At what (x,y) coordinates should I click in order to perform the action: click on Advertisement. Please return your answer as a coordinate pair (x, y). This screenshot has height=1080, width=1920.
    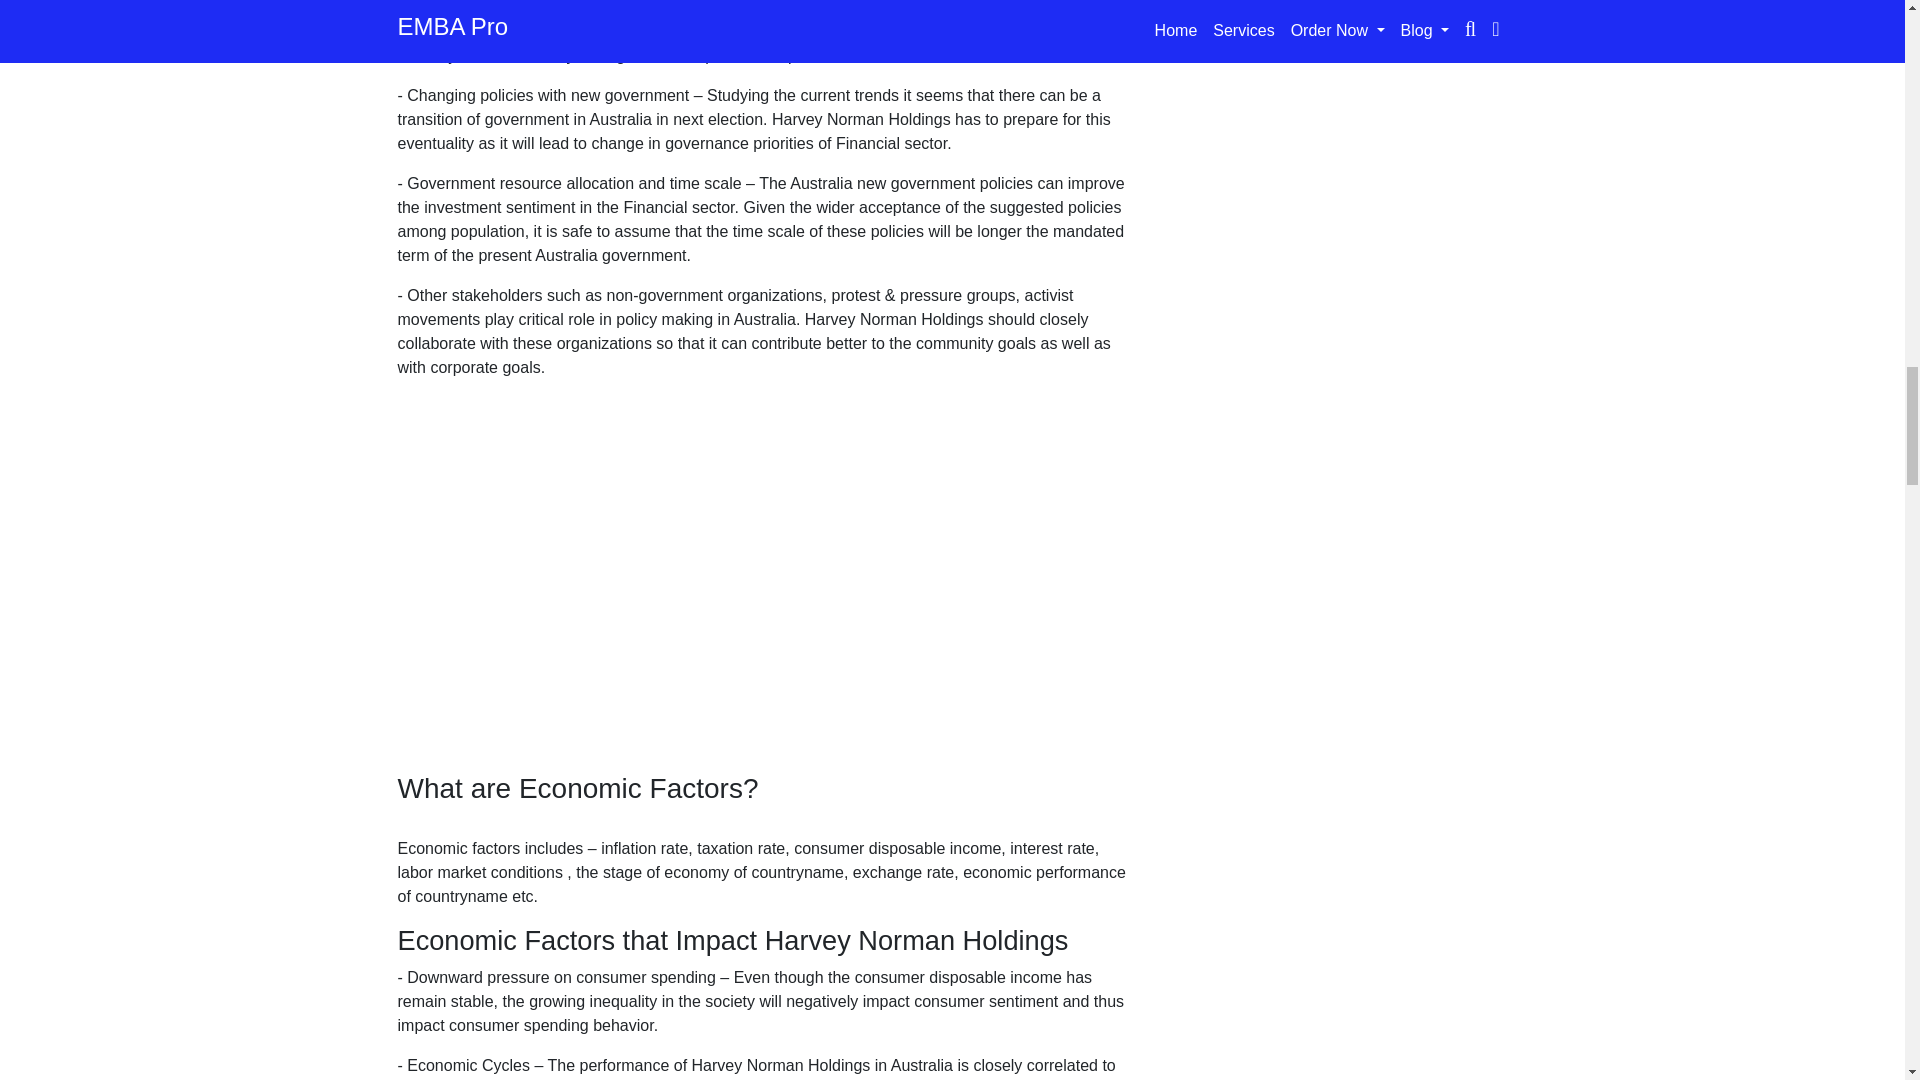
    Looking at the image, I should click on (762, 583).